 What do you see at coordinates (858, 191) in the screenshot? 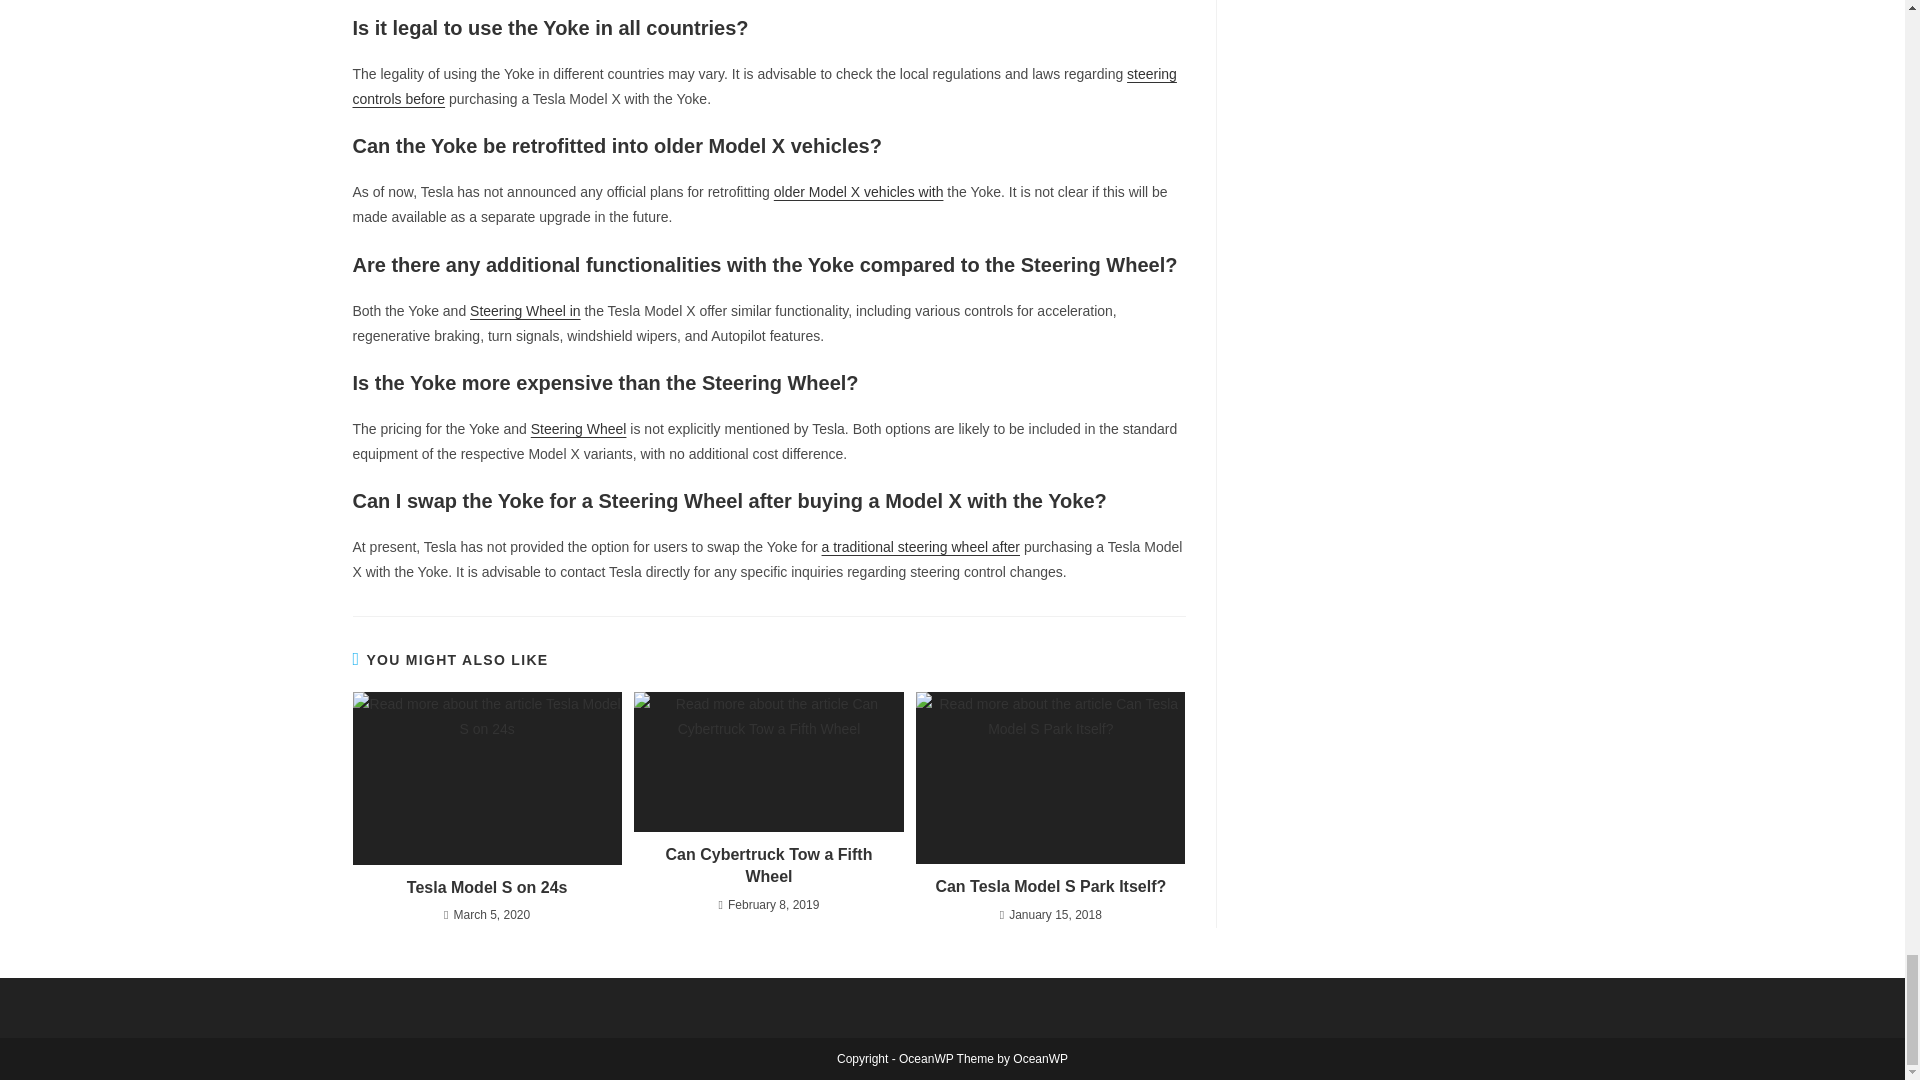
I see `older Model X vehicles with` at bounding box center [858, 191].